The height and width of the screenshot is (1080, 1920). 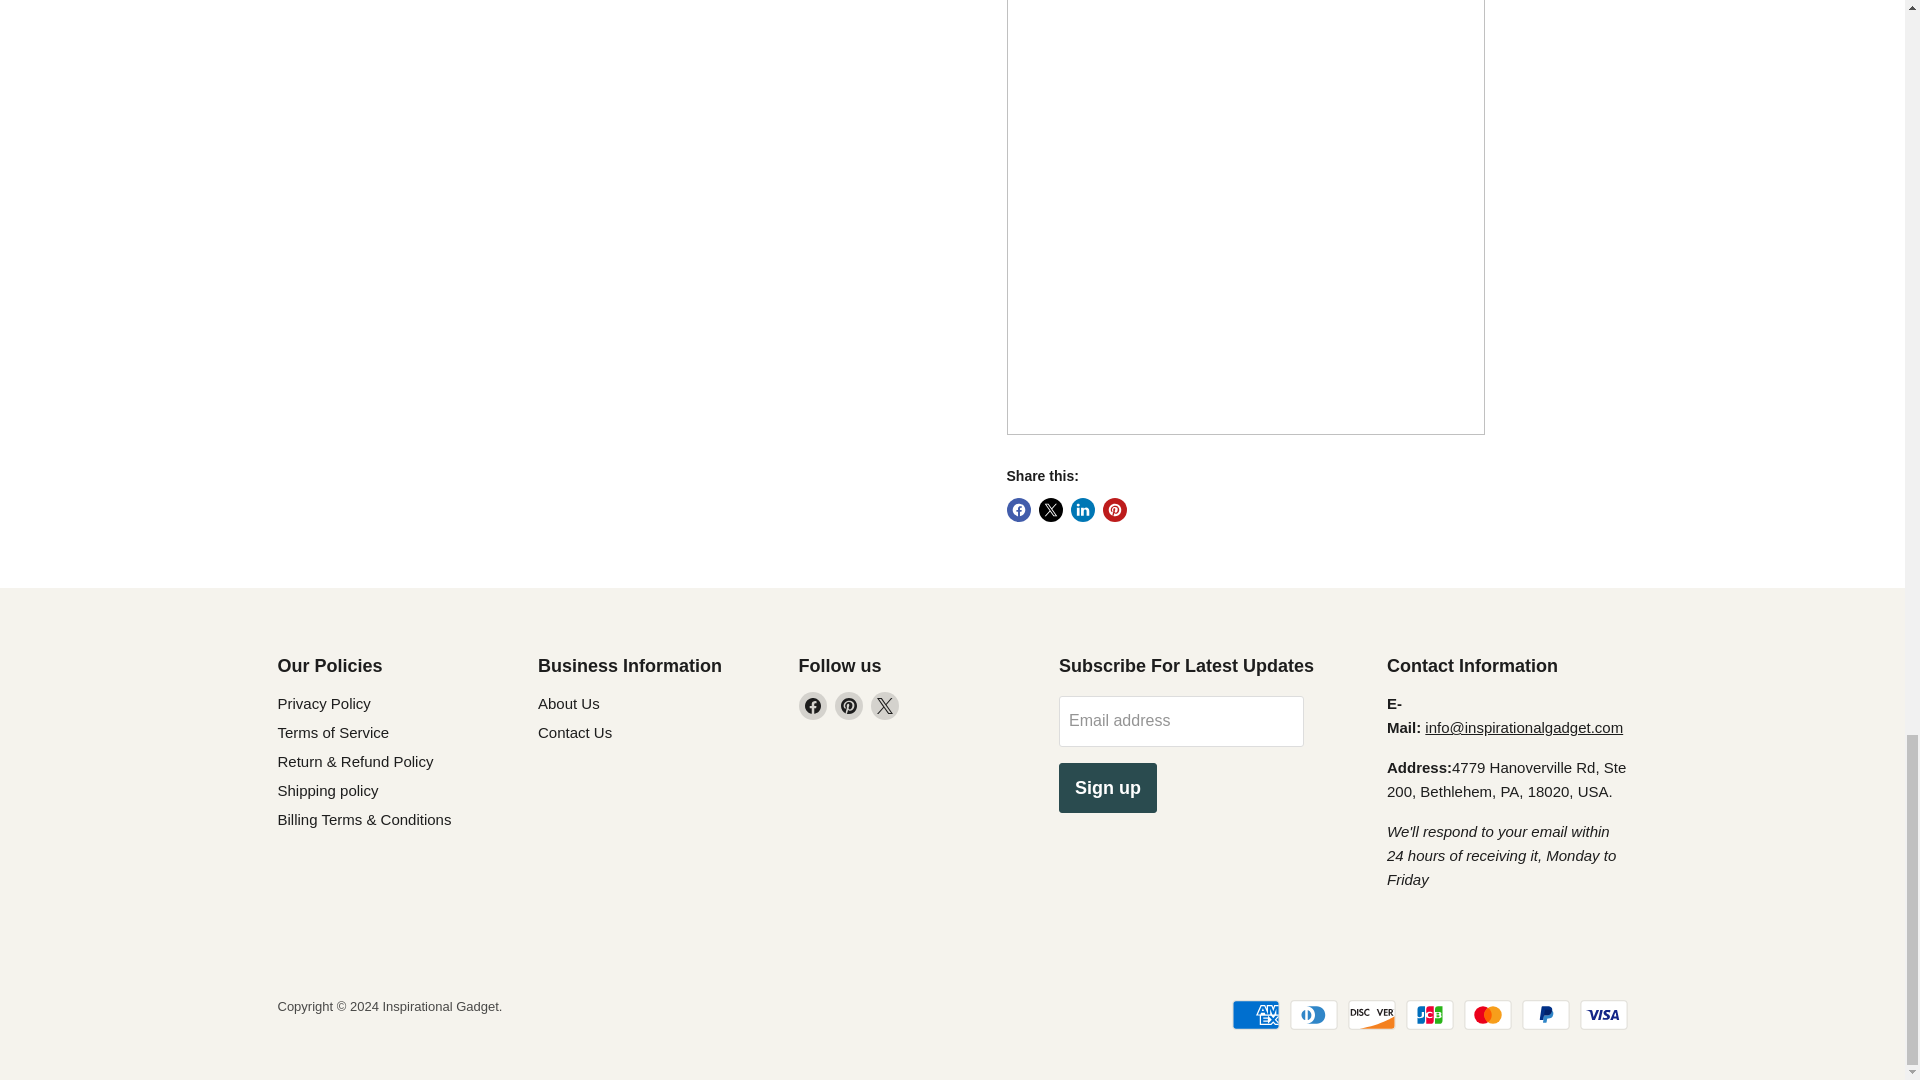 I want to click on Pin on Pinterest, so click(x=1114, y=509).